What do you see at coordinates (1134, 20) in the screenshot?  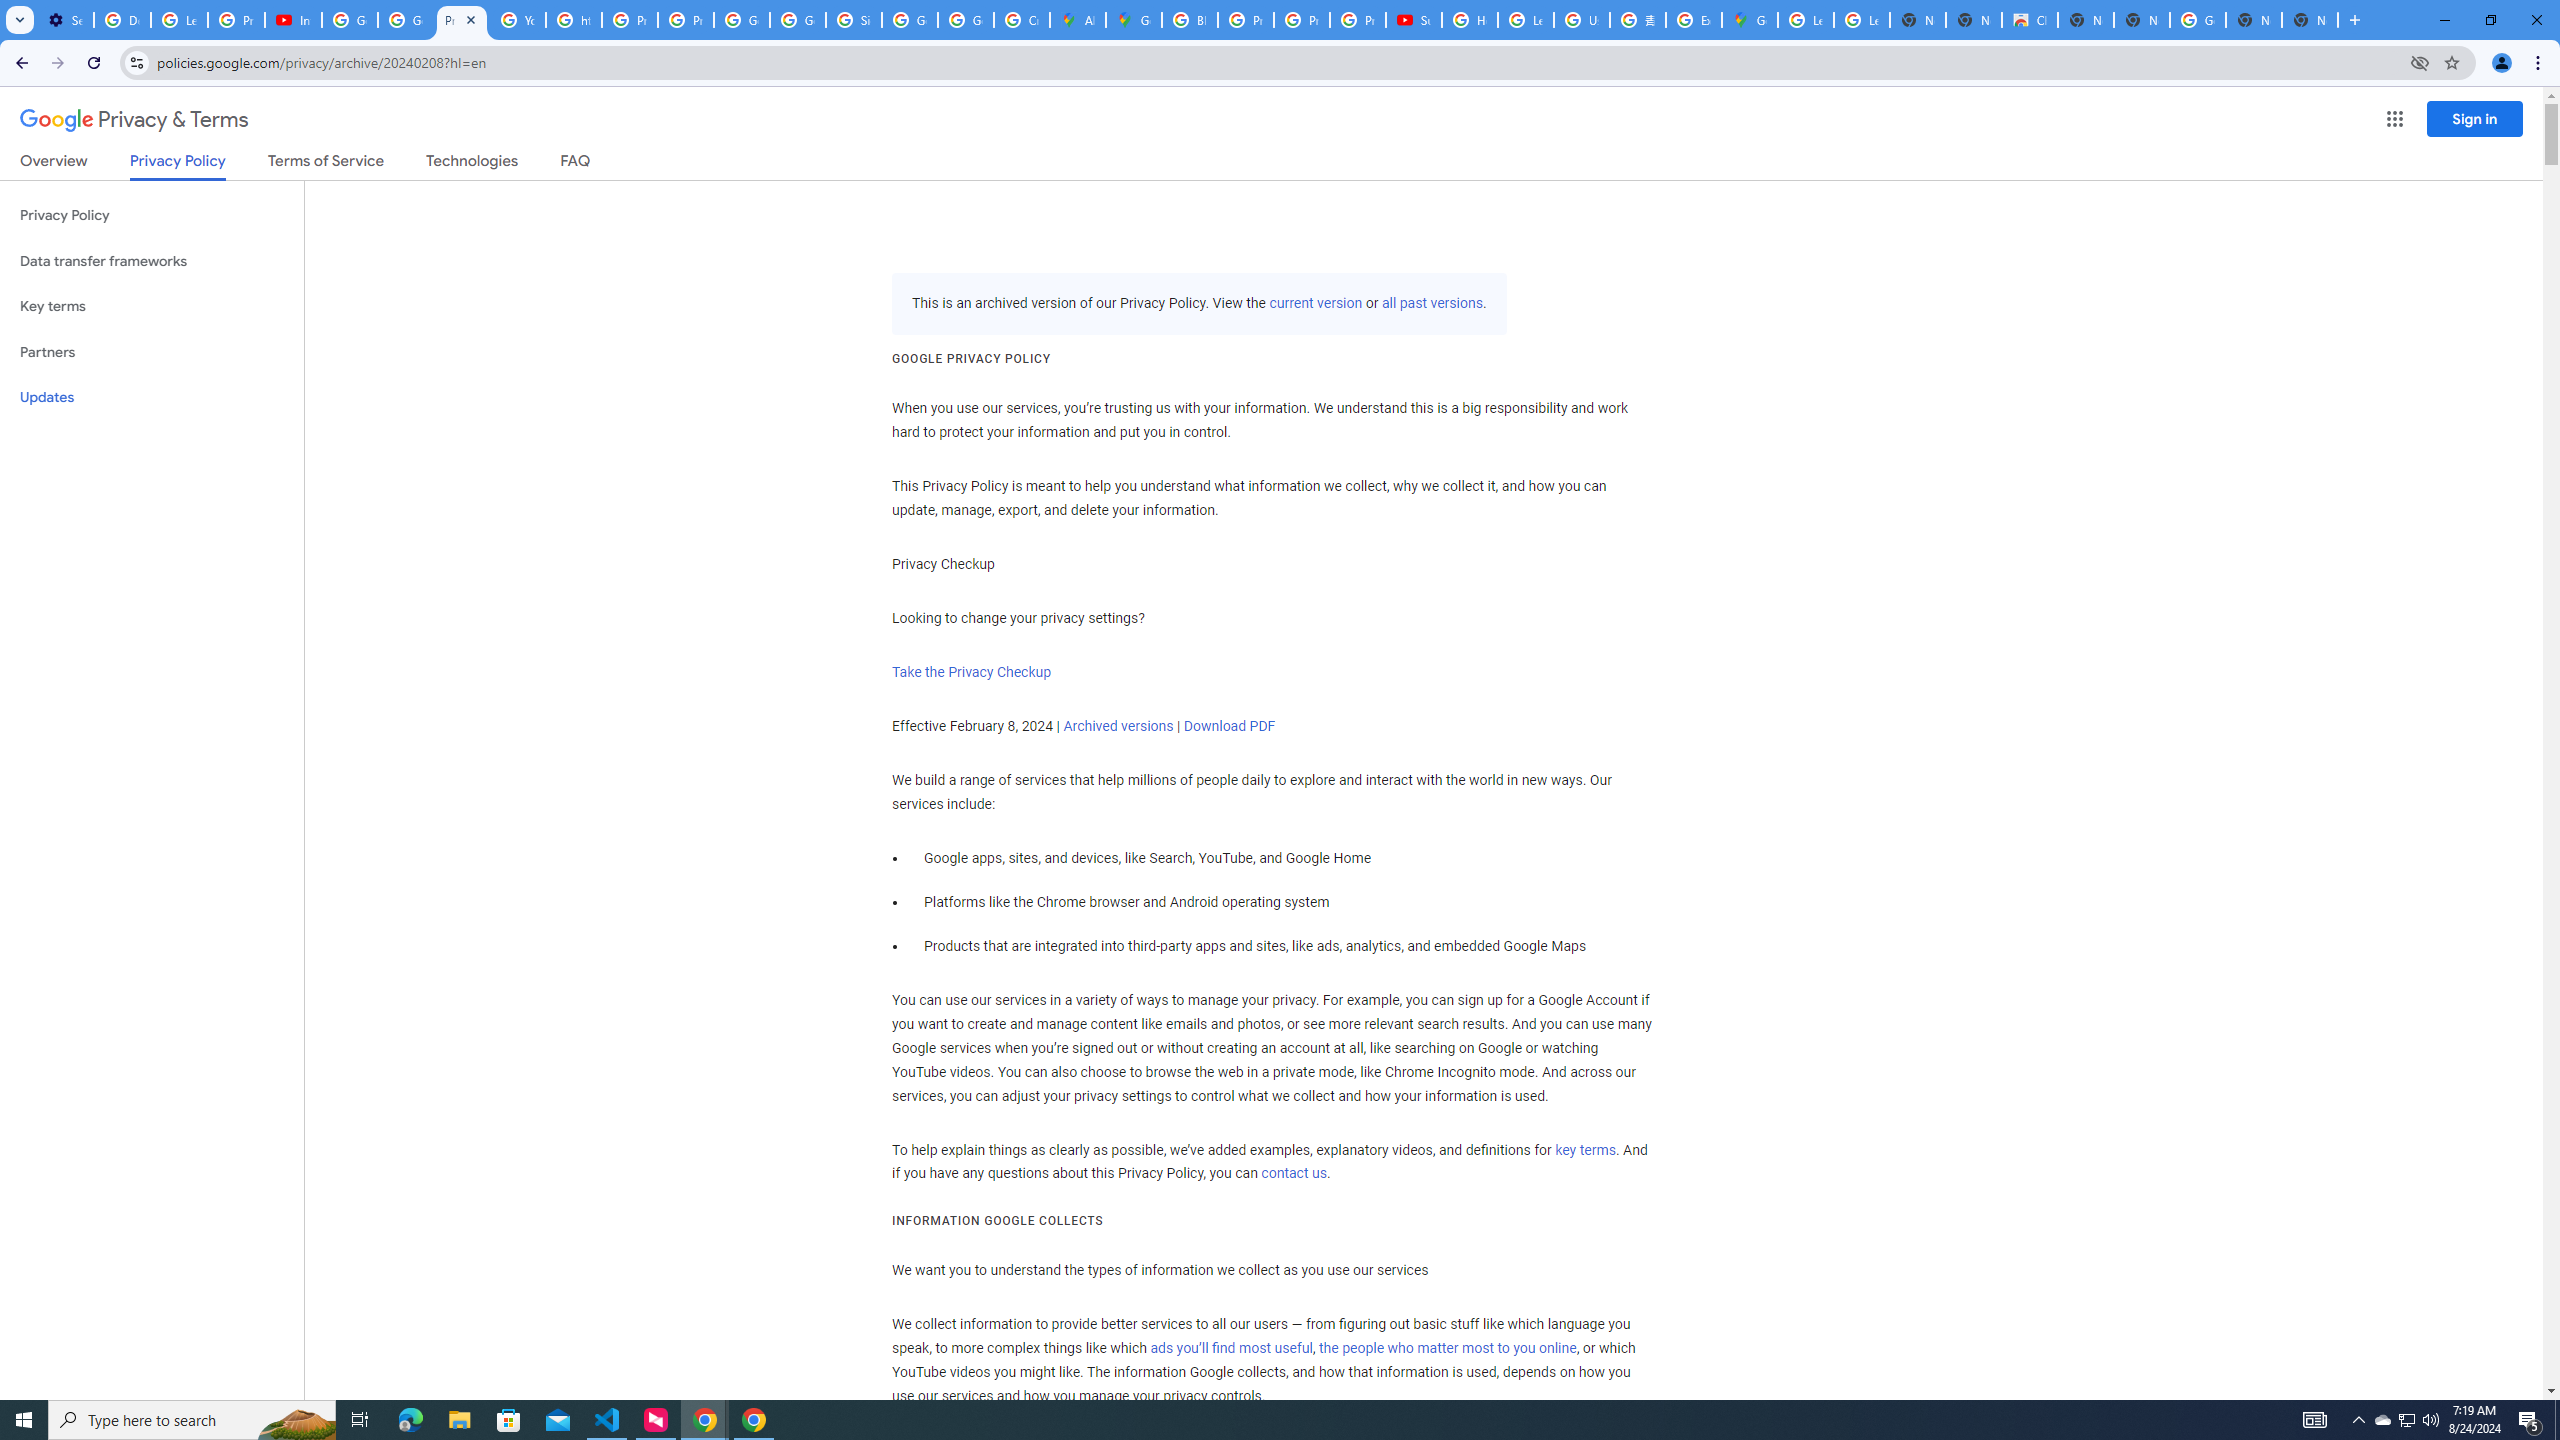 I see `Google Maps` at bounding box center [1134, 20].